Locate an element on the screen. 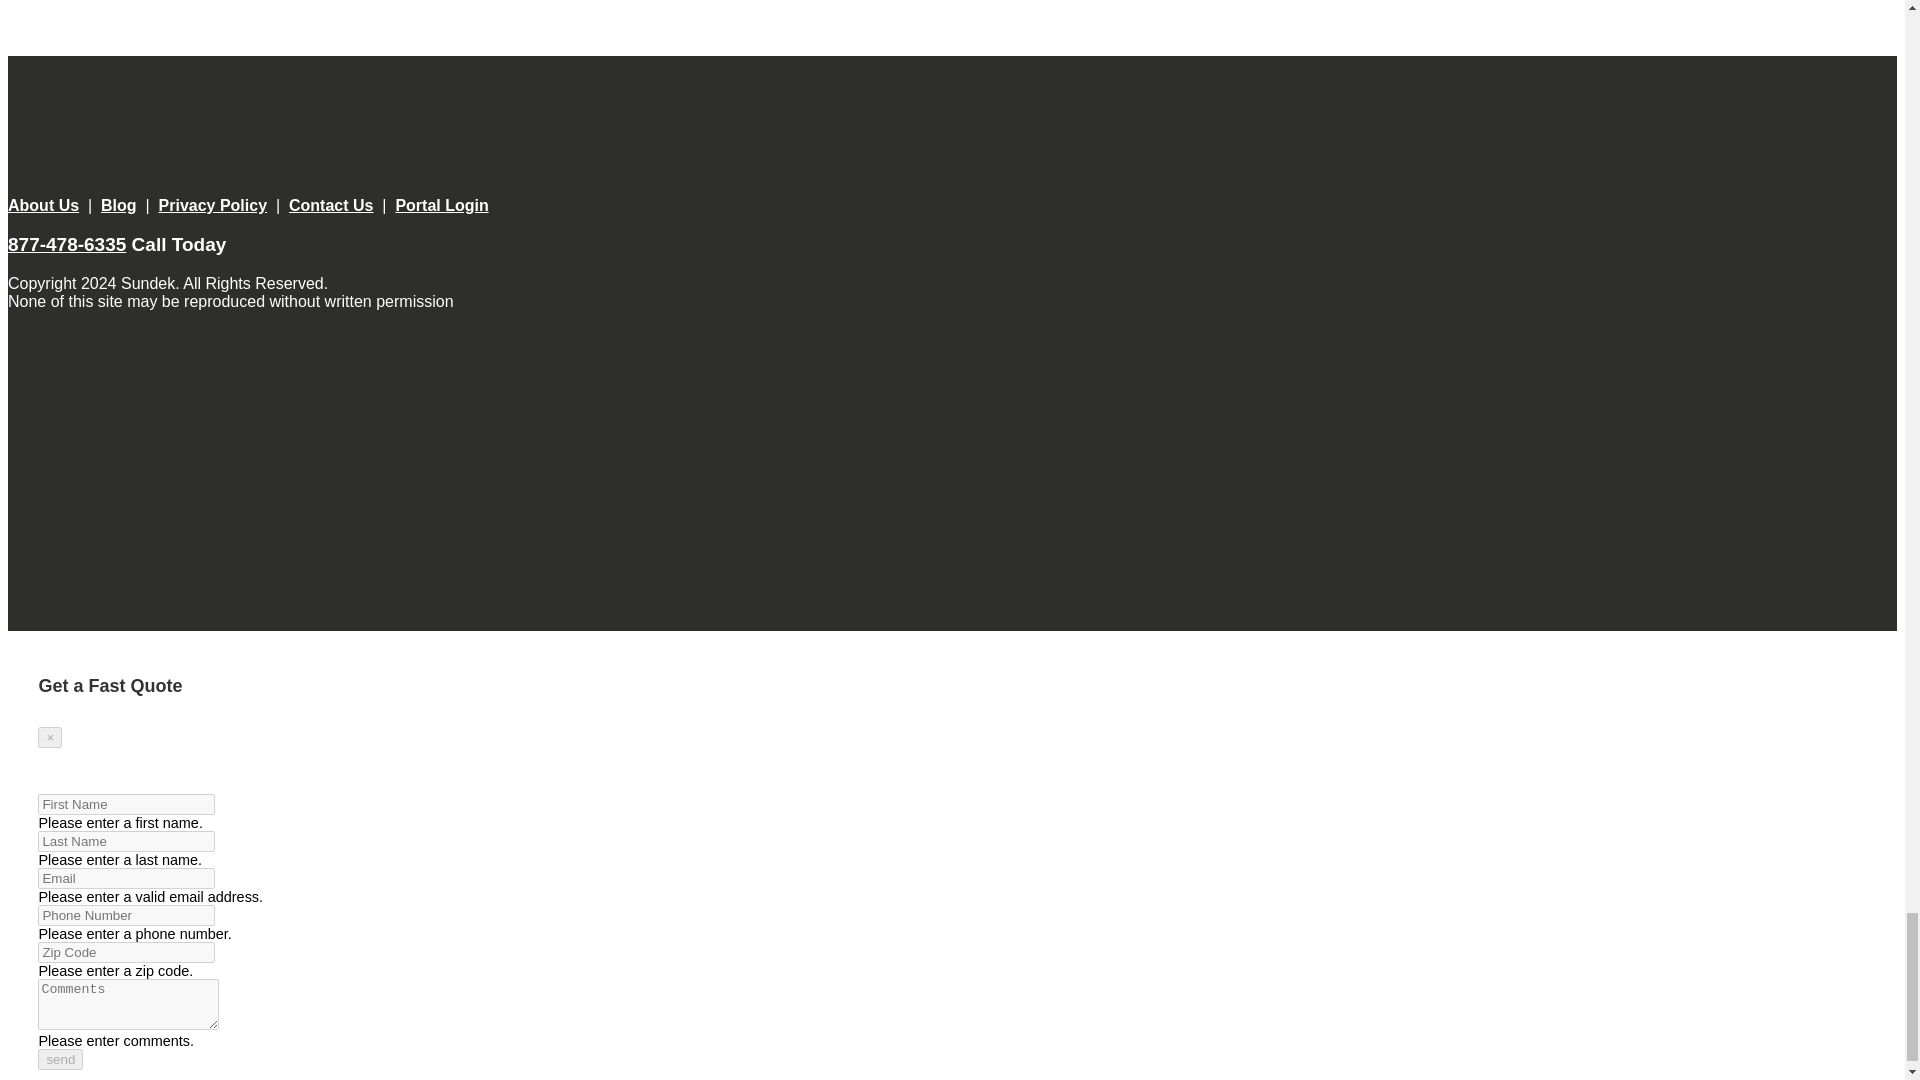 Image resolution: width=1920 pixels, height=1080 pixels. Privacy Policy is located at coordinates (214, 204).